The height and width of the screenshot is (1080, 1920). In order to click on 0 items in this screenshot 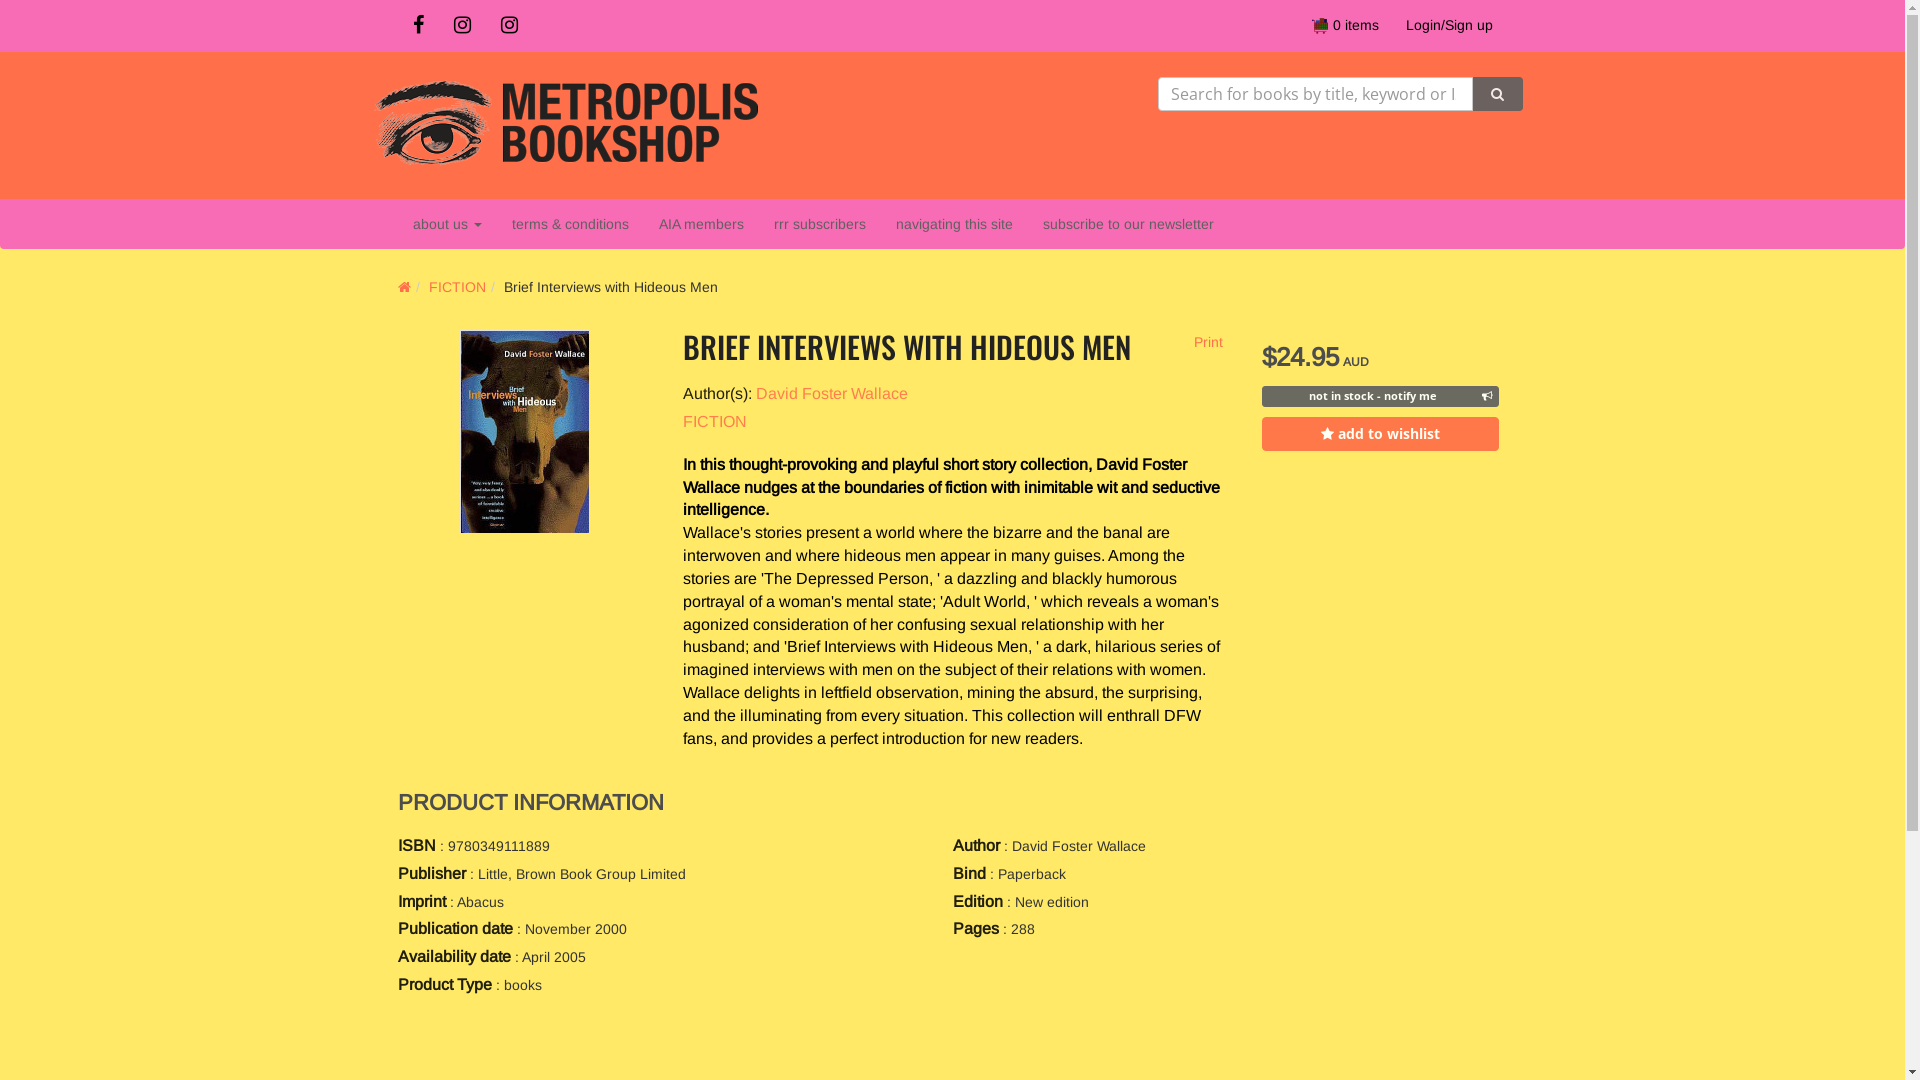, I will do `click(1346, 25)`.